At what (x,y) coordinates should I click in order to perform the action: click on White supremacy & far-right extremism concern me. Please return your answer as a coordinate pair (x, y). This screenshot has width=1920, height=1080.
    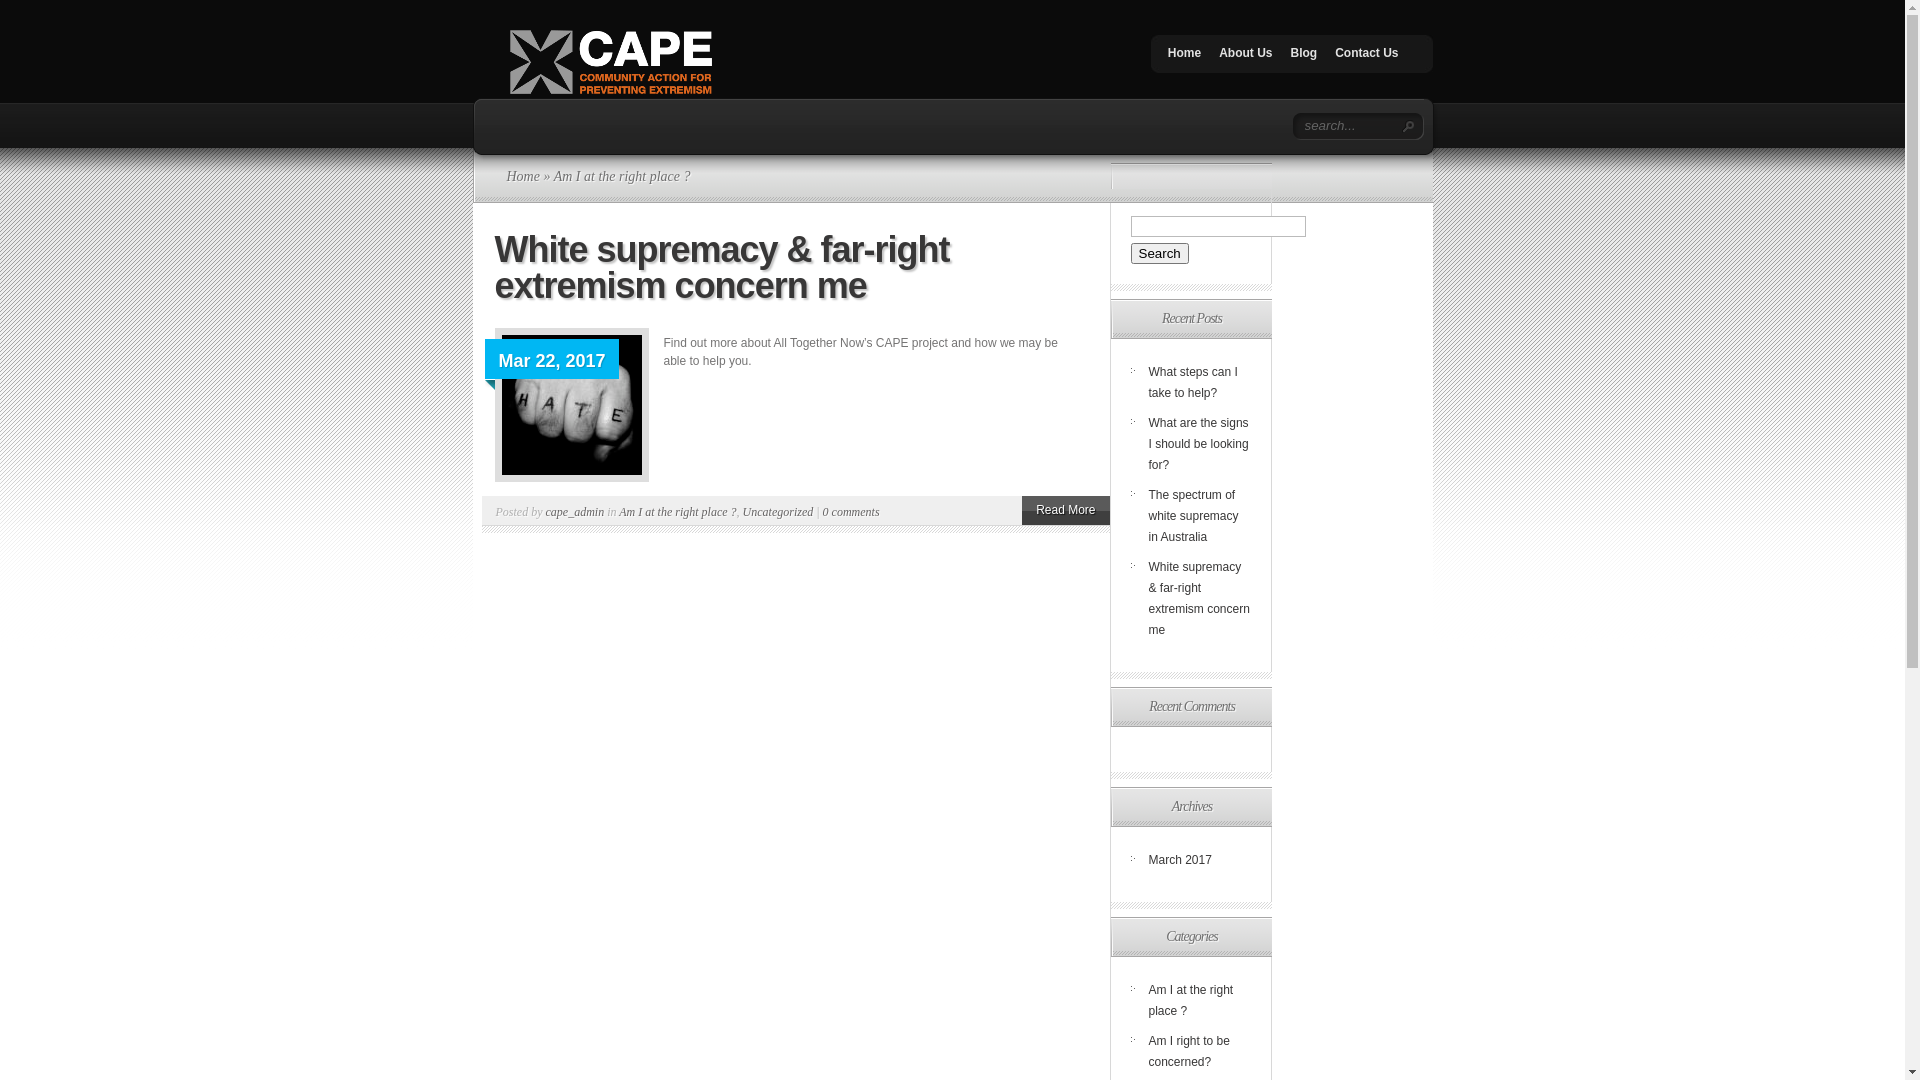
    Looking at the image, I should click on (1198, 598).